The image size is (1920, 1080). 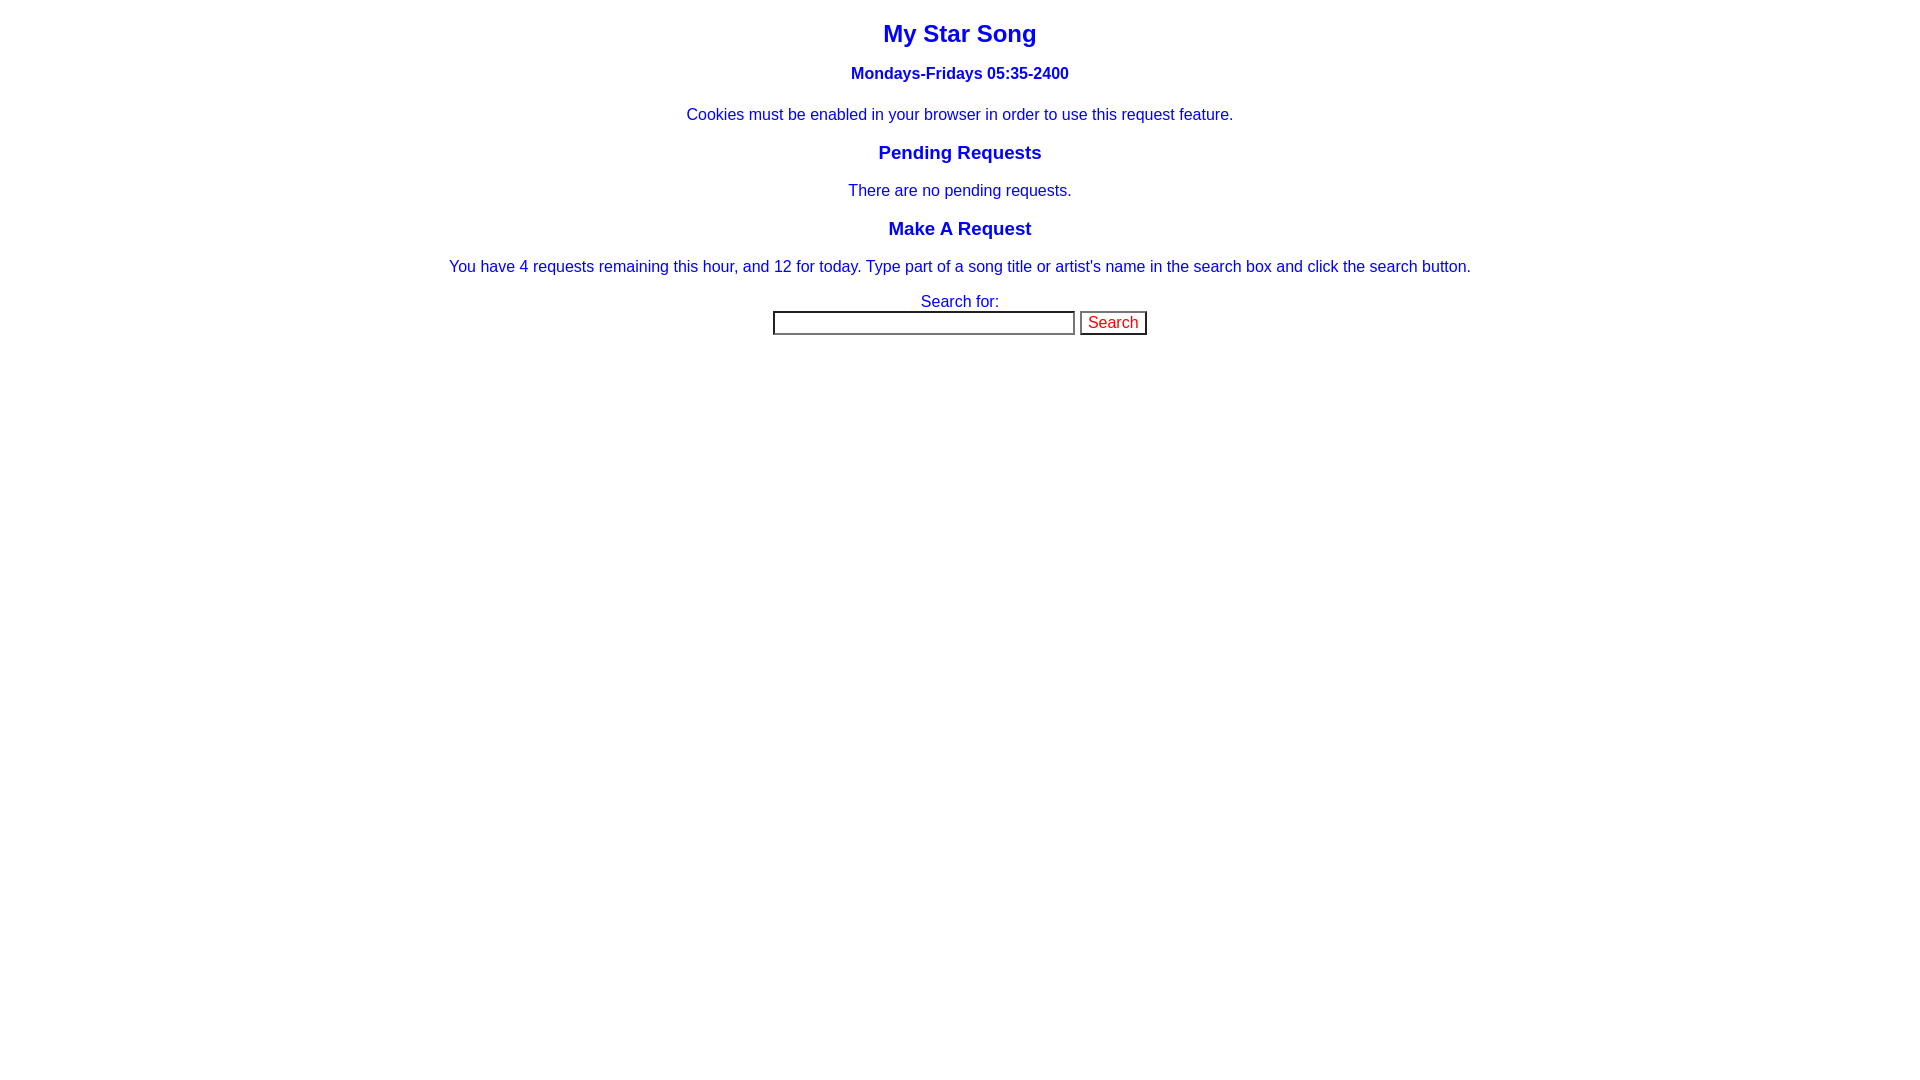 I want to click on Search, so click(x=1114, y=323).